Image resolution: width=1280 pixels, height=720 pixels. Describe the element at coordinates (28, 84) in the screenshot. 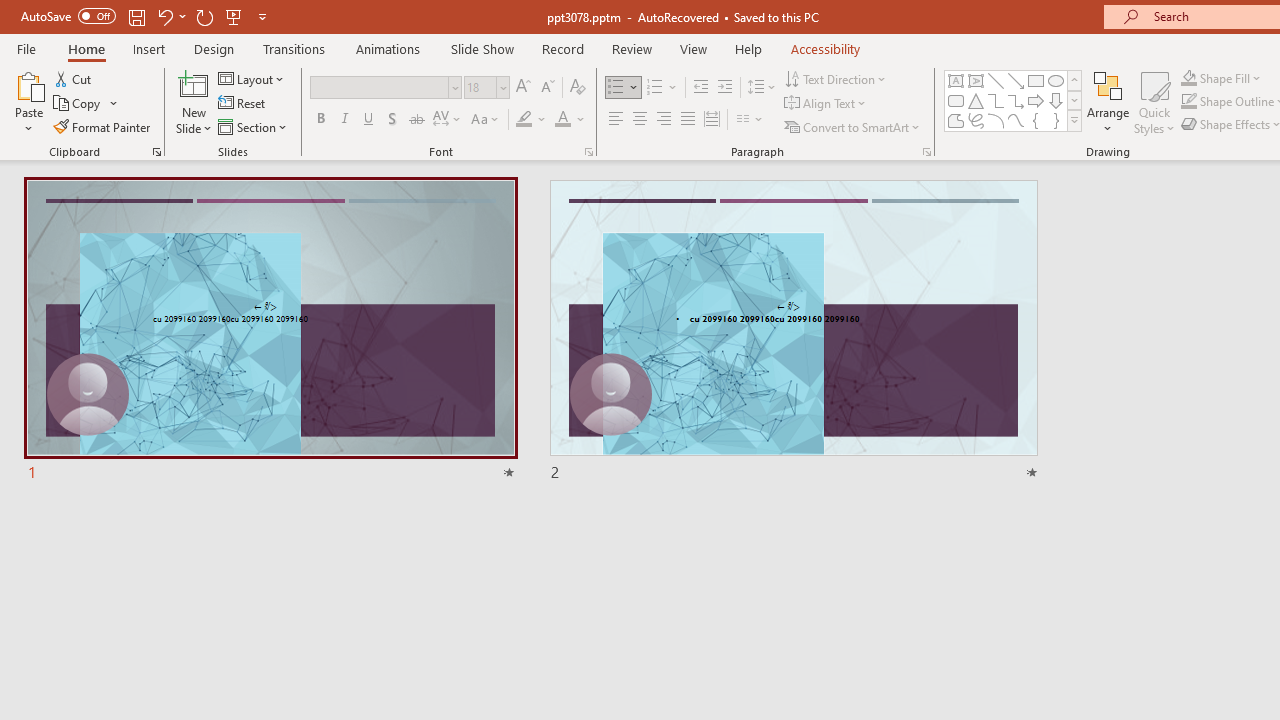

I see `Paste` at that location.